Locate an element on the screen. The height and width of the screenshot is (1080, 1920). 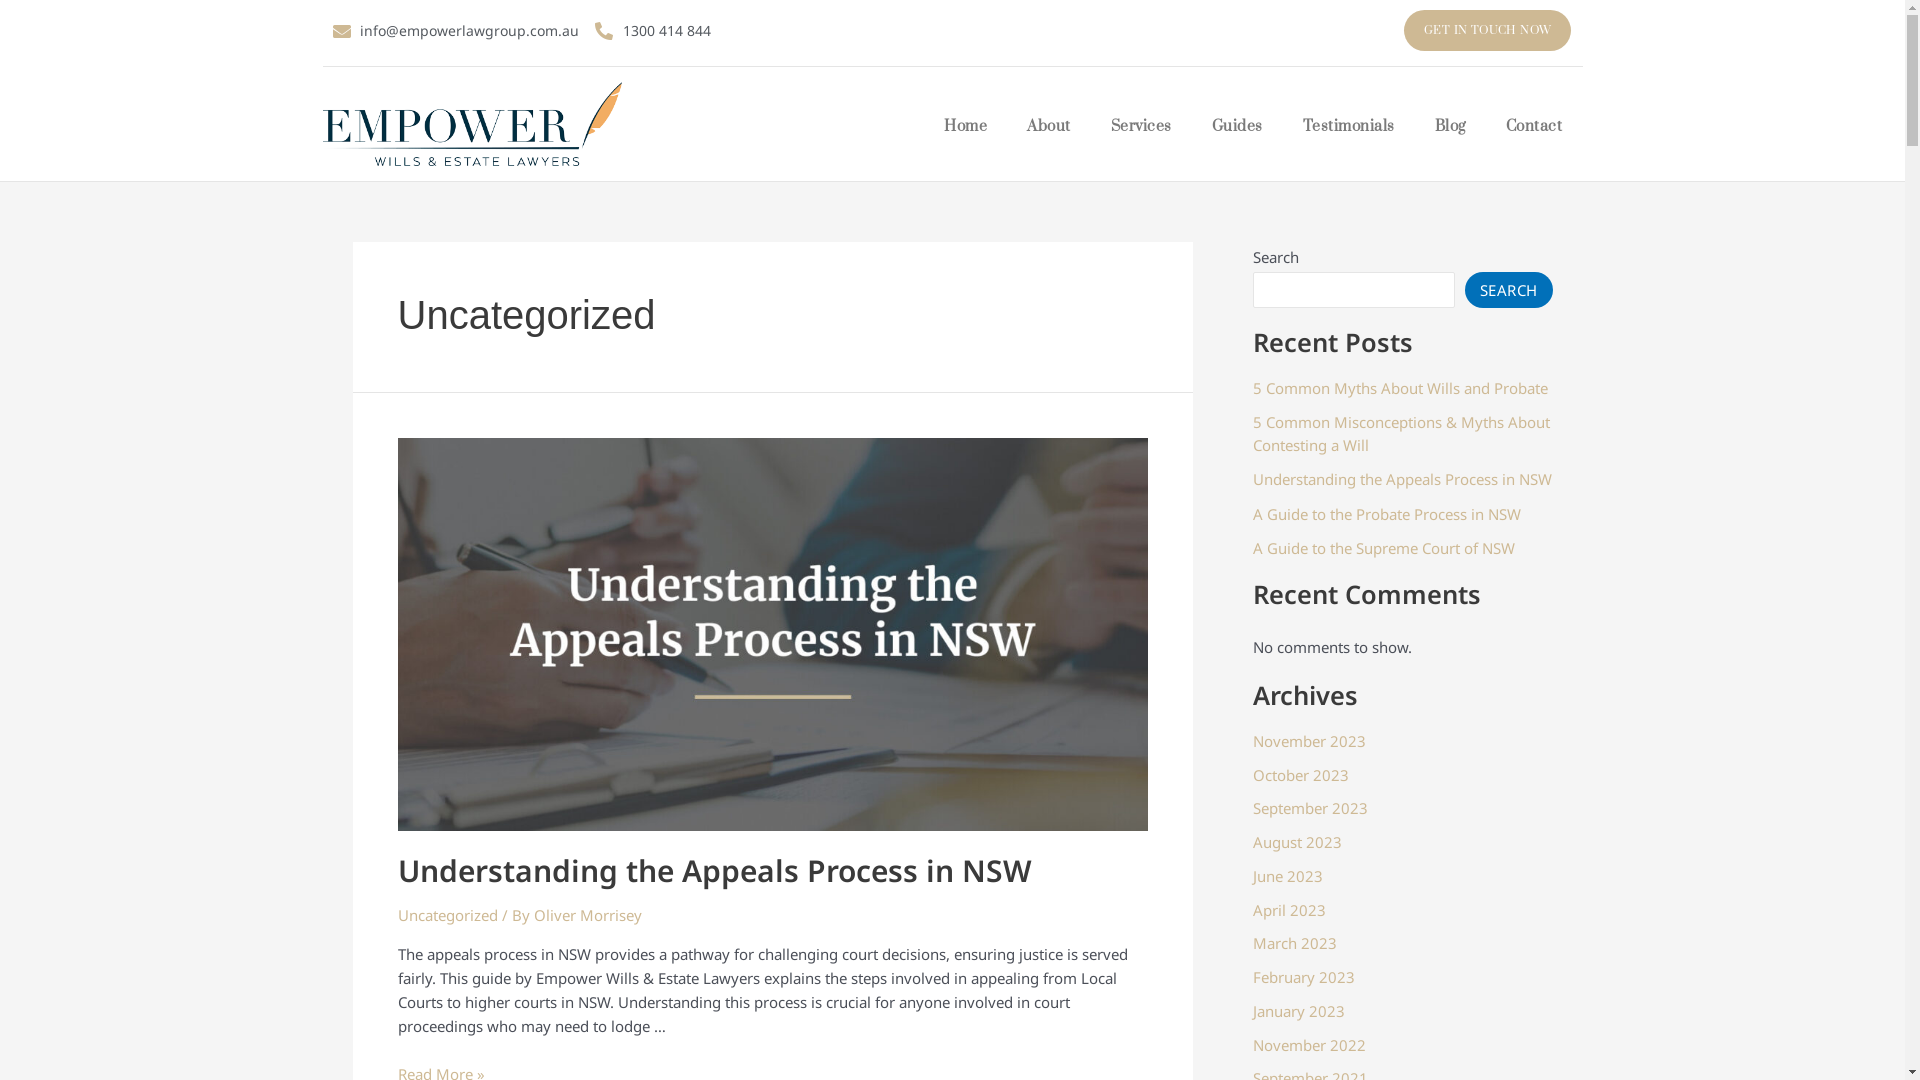
About is located at coordinates (1049, 127).